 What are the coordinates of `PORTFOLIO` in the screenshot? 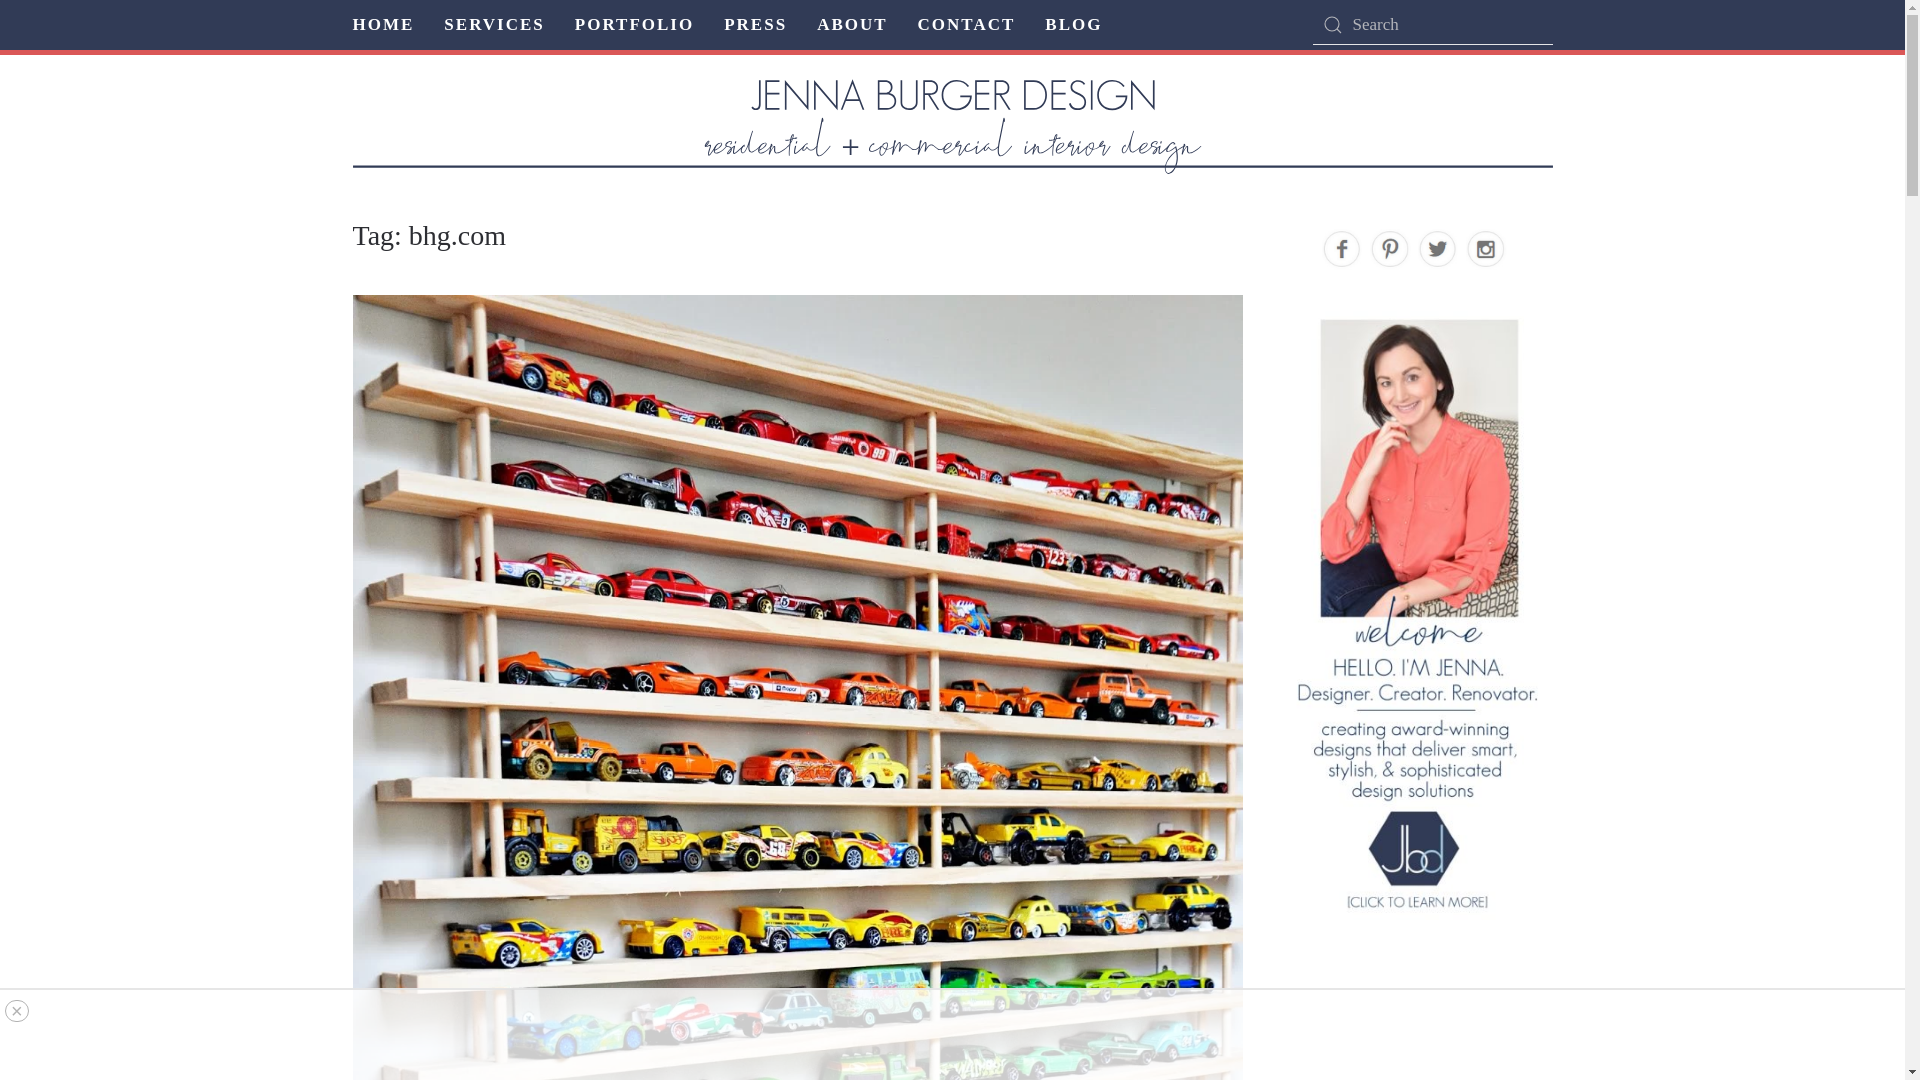 It's located at (634, 24).